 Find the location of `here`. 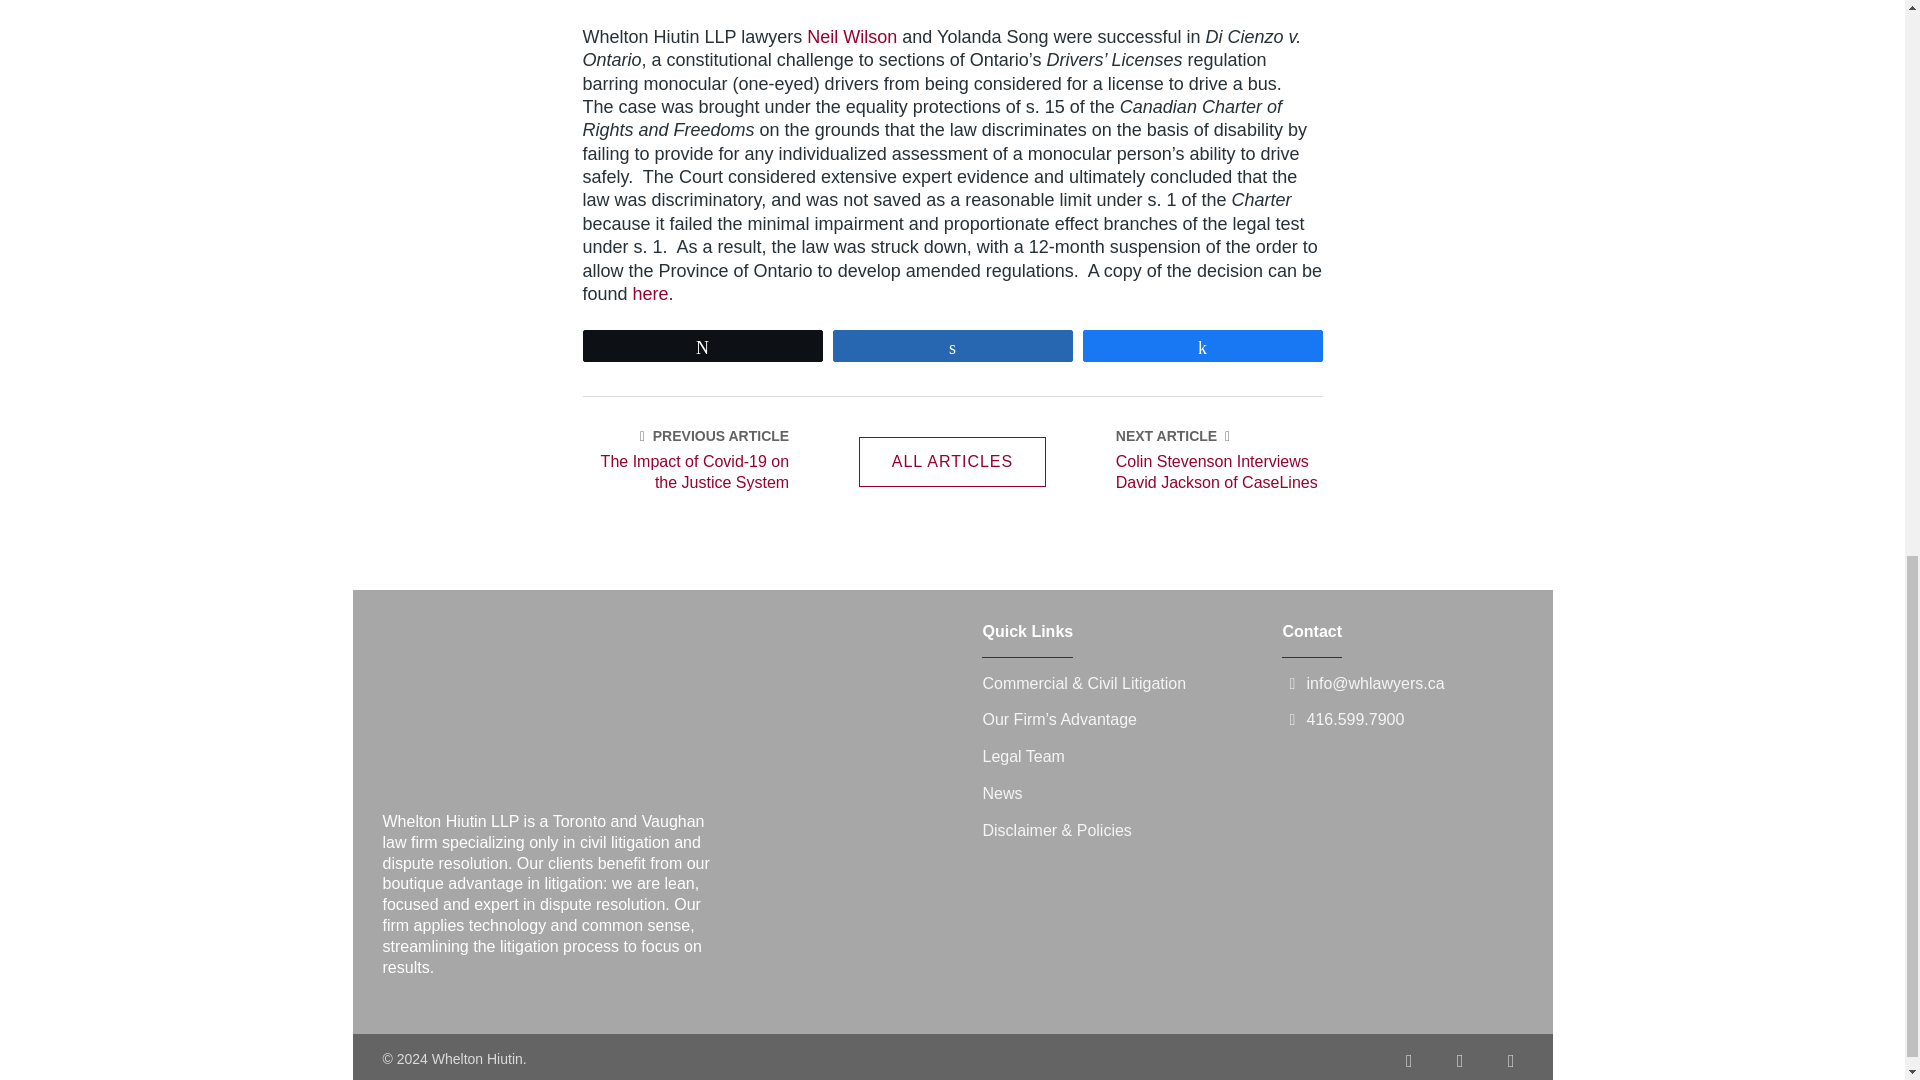

here is located at coordinates (650, 294).